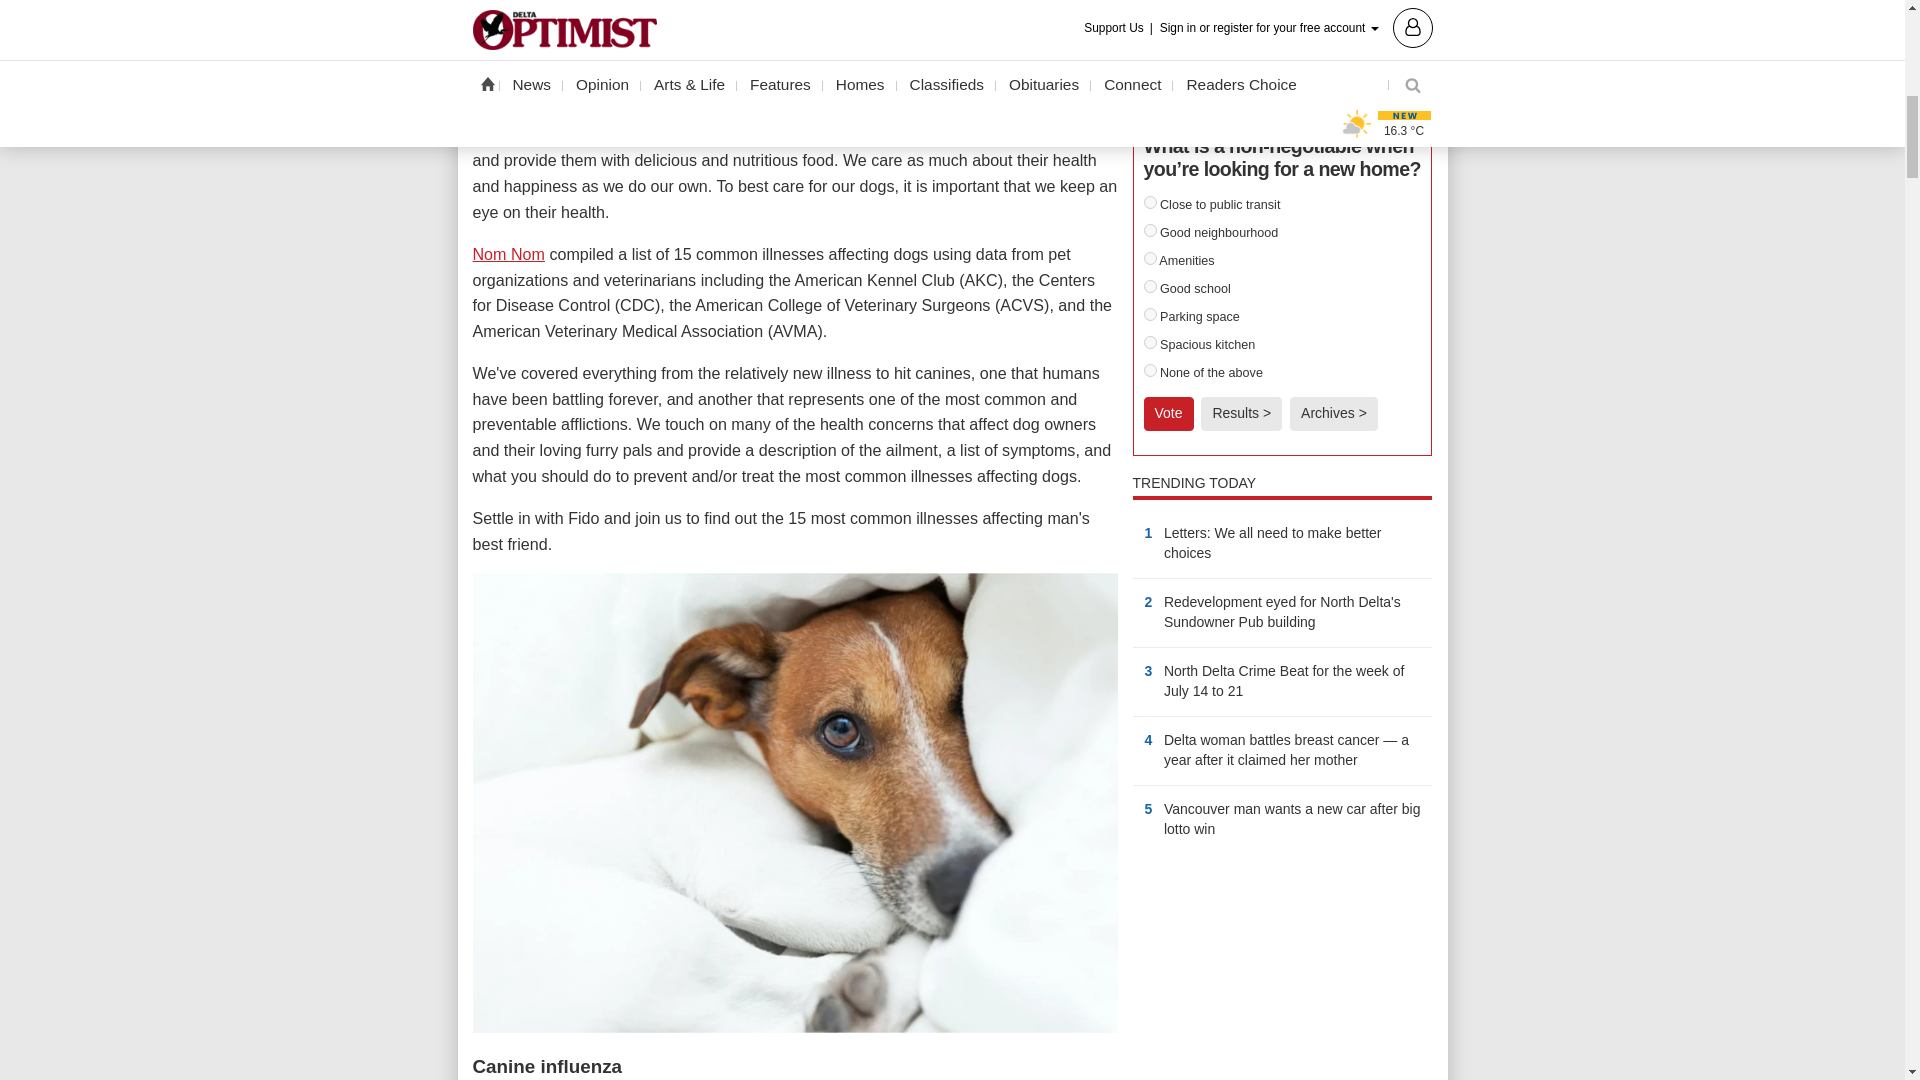 The image size is (1920, 1080). Describe the element at coordinates (1150, 202) in the screenshot. I see `122537` at that location.